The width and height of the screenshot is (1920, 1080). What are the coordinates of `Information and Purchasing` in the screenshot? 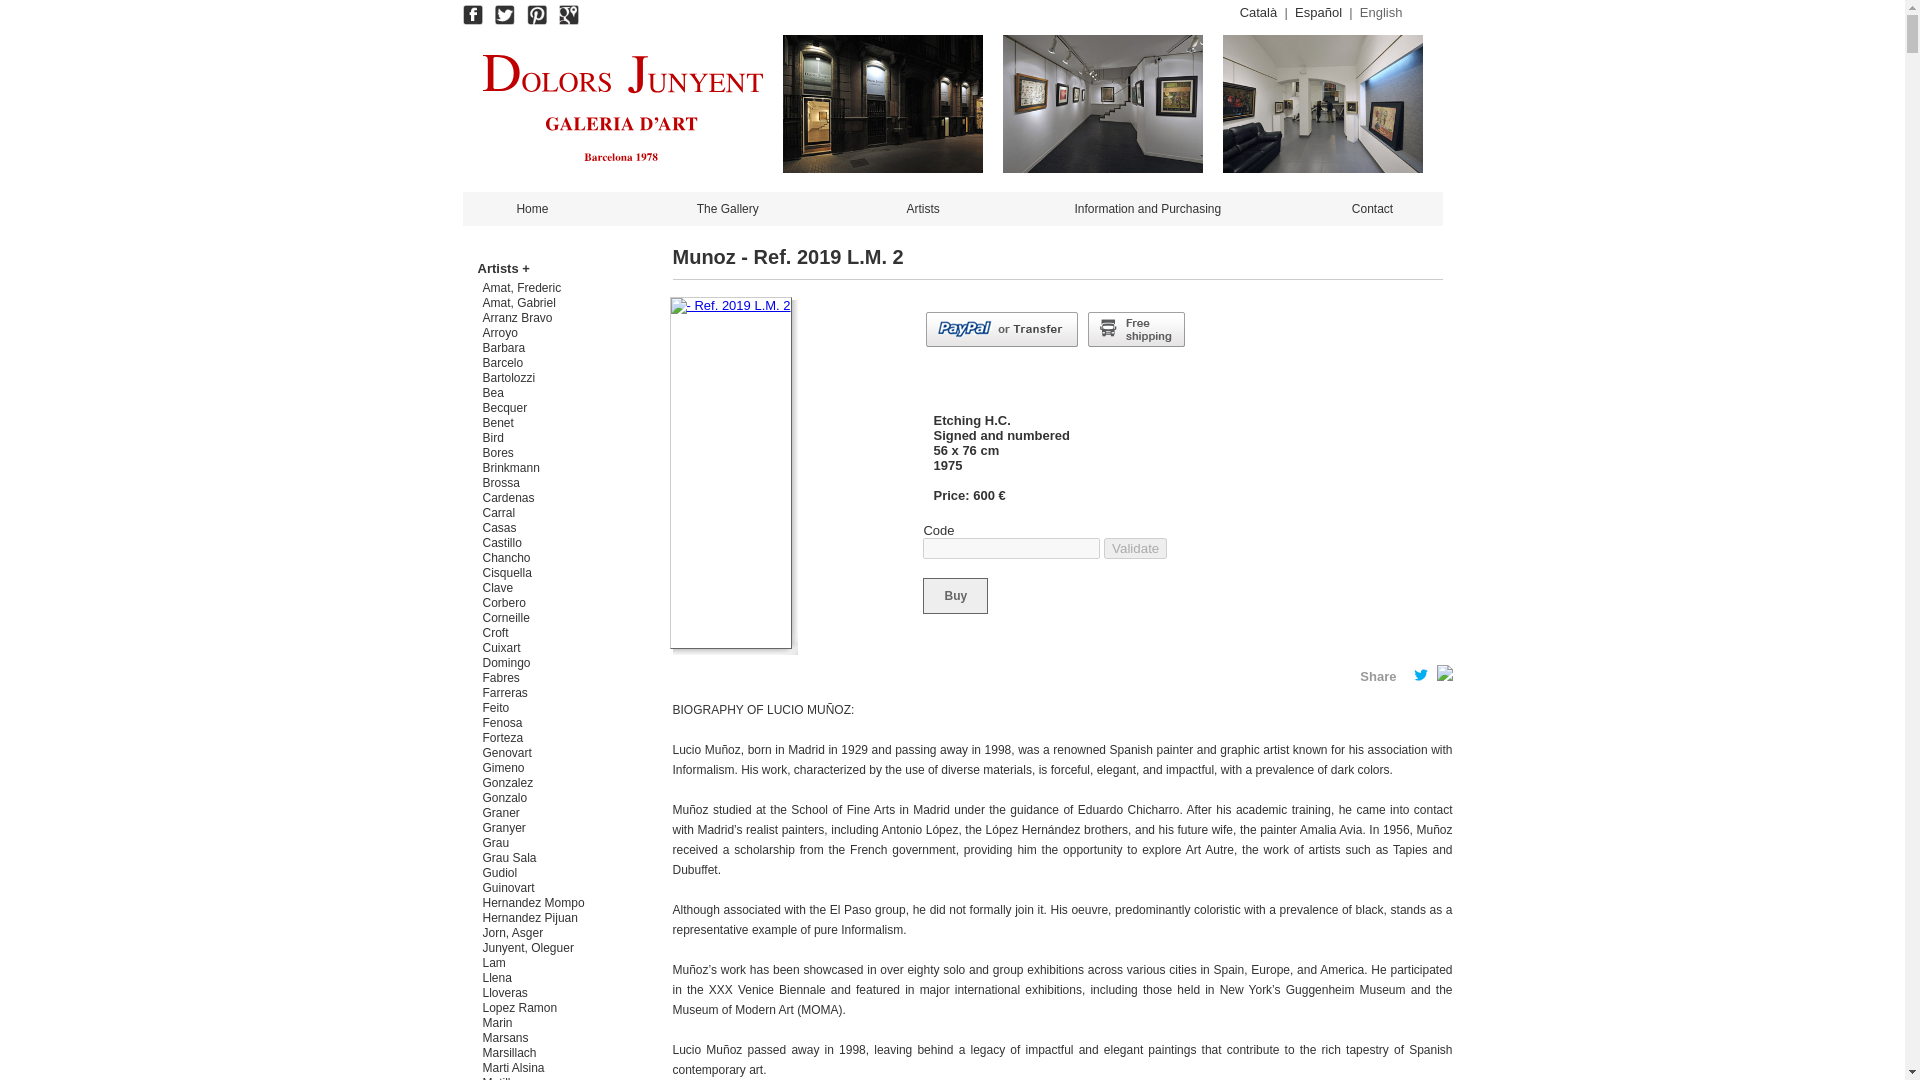 It's located at (1147, 208).